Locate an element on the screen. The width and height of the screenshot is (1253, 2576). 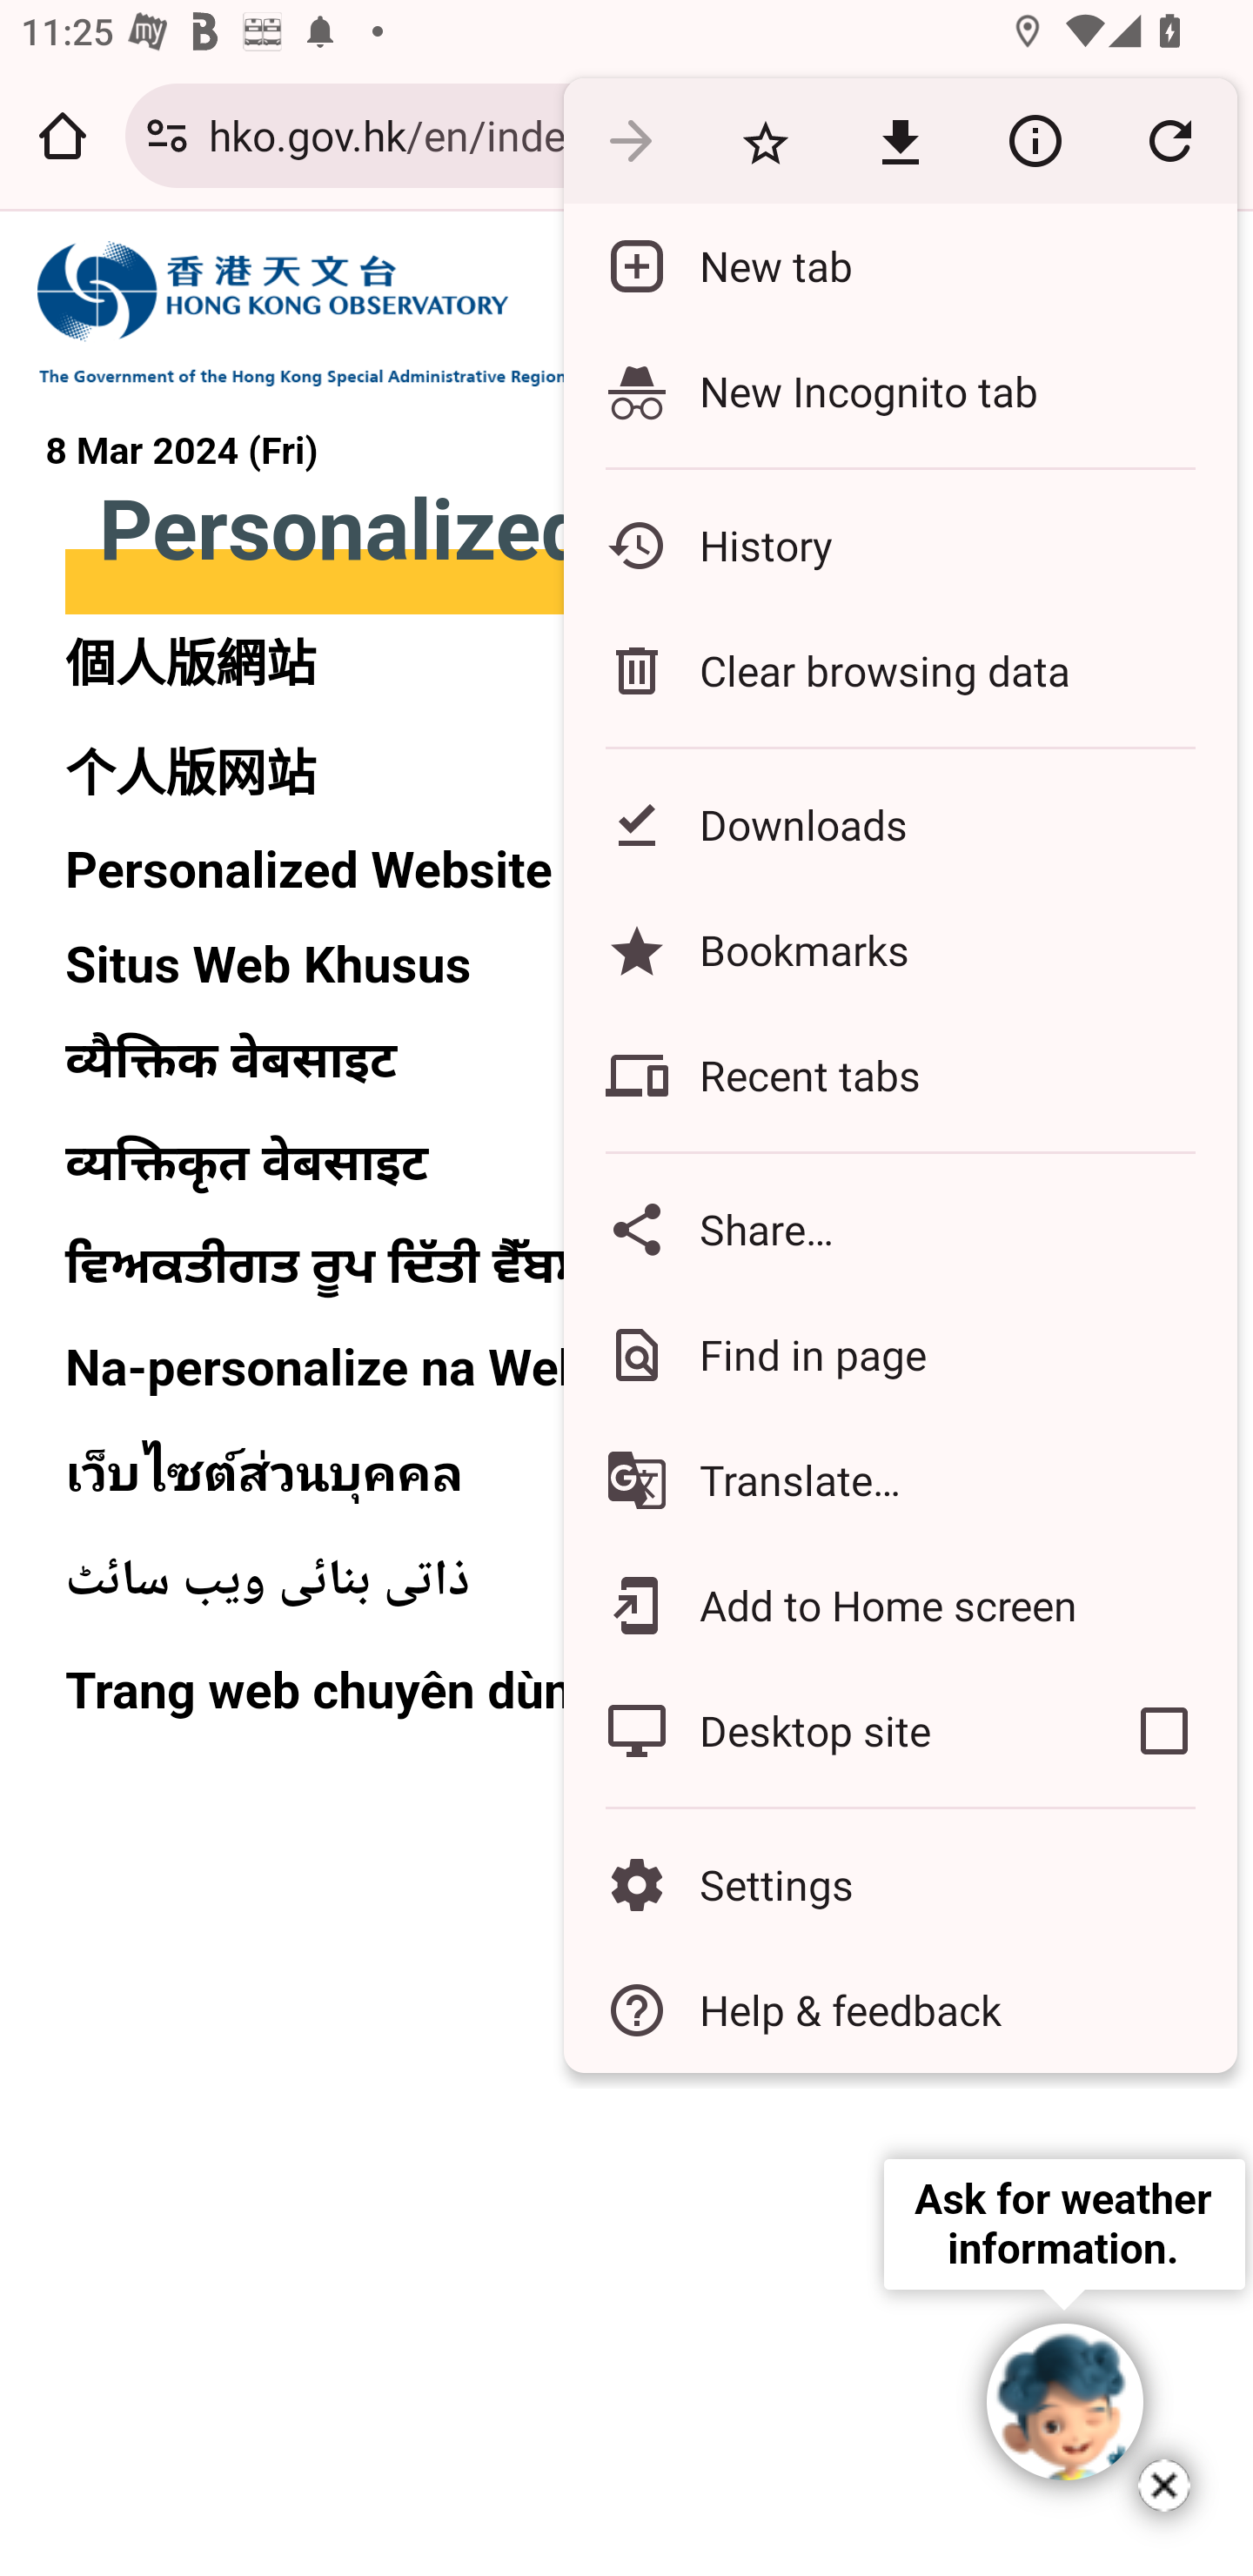
History is located at coordinates (901, 546).